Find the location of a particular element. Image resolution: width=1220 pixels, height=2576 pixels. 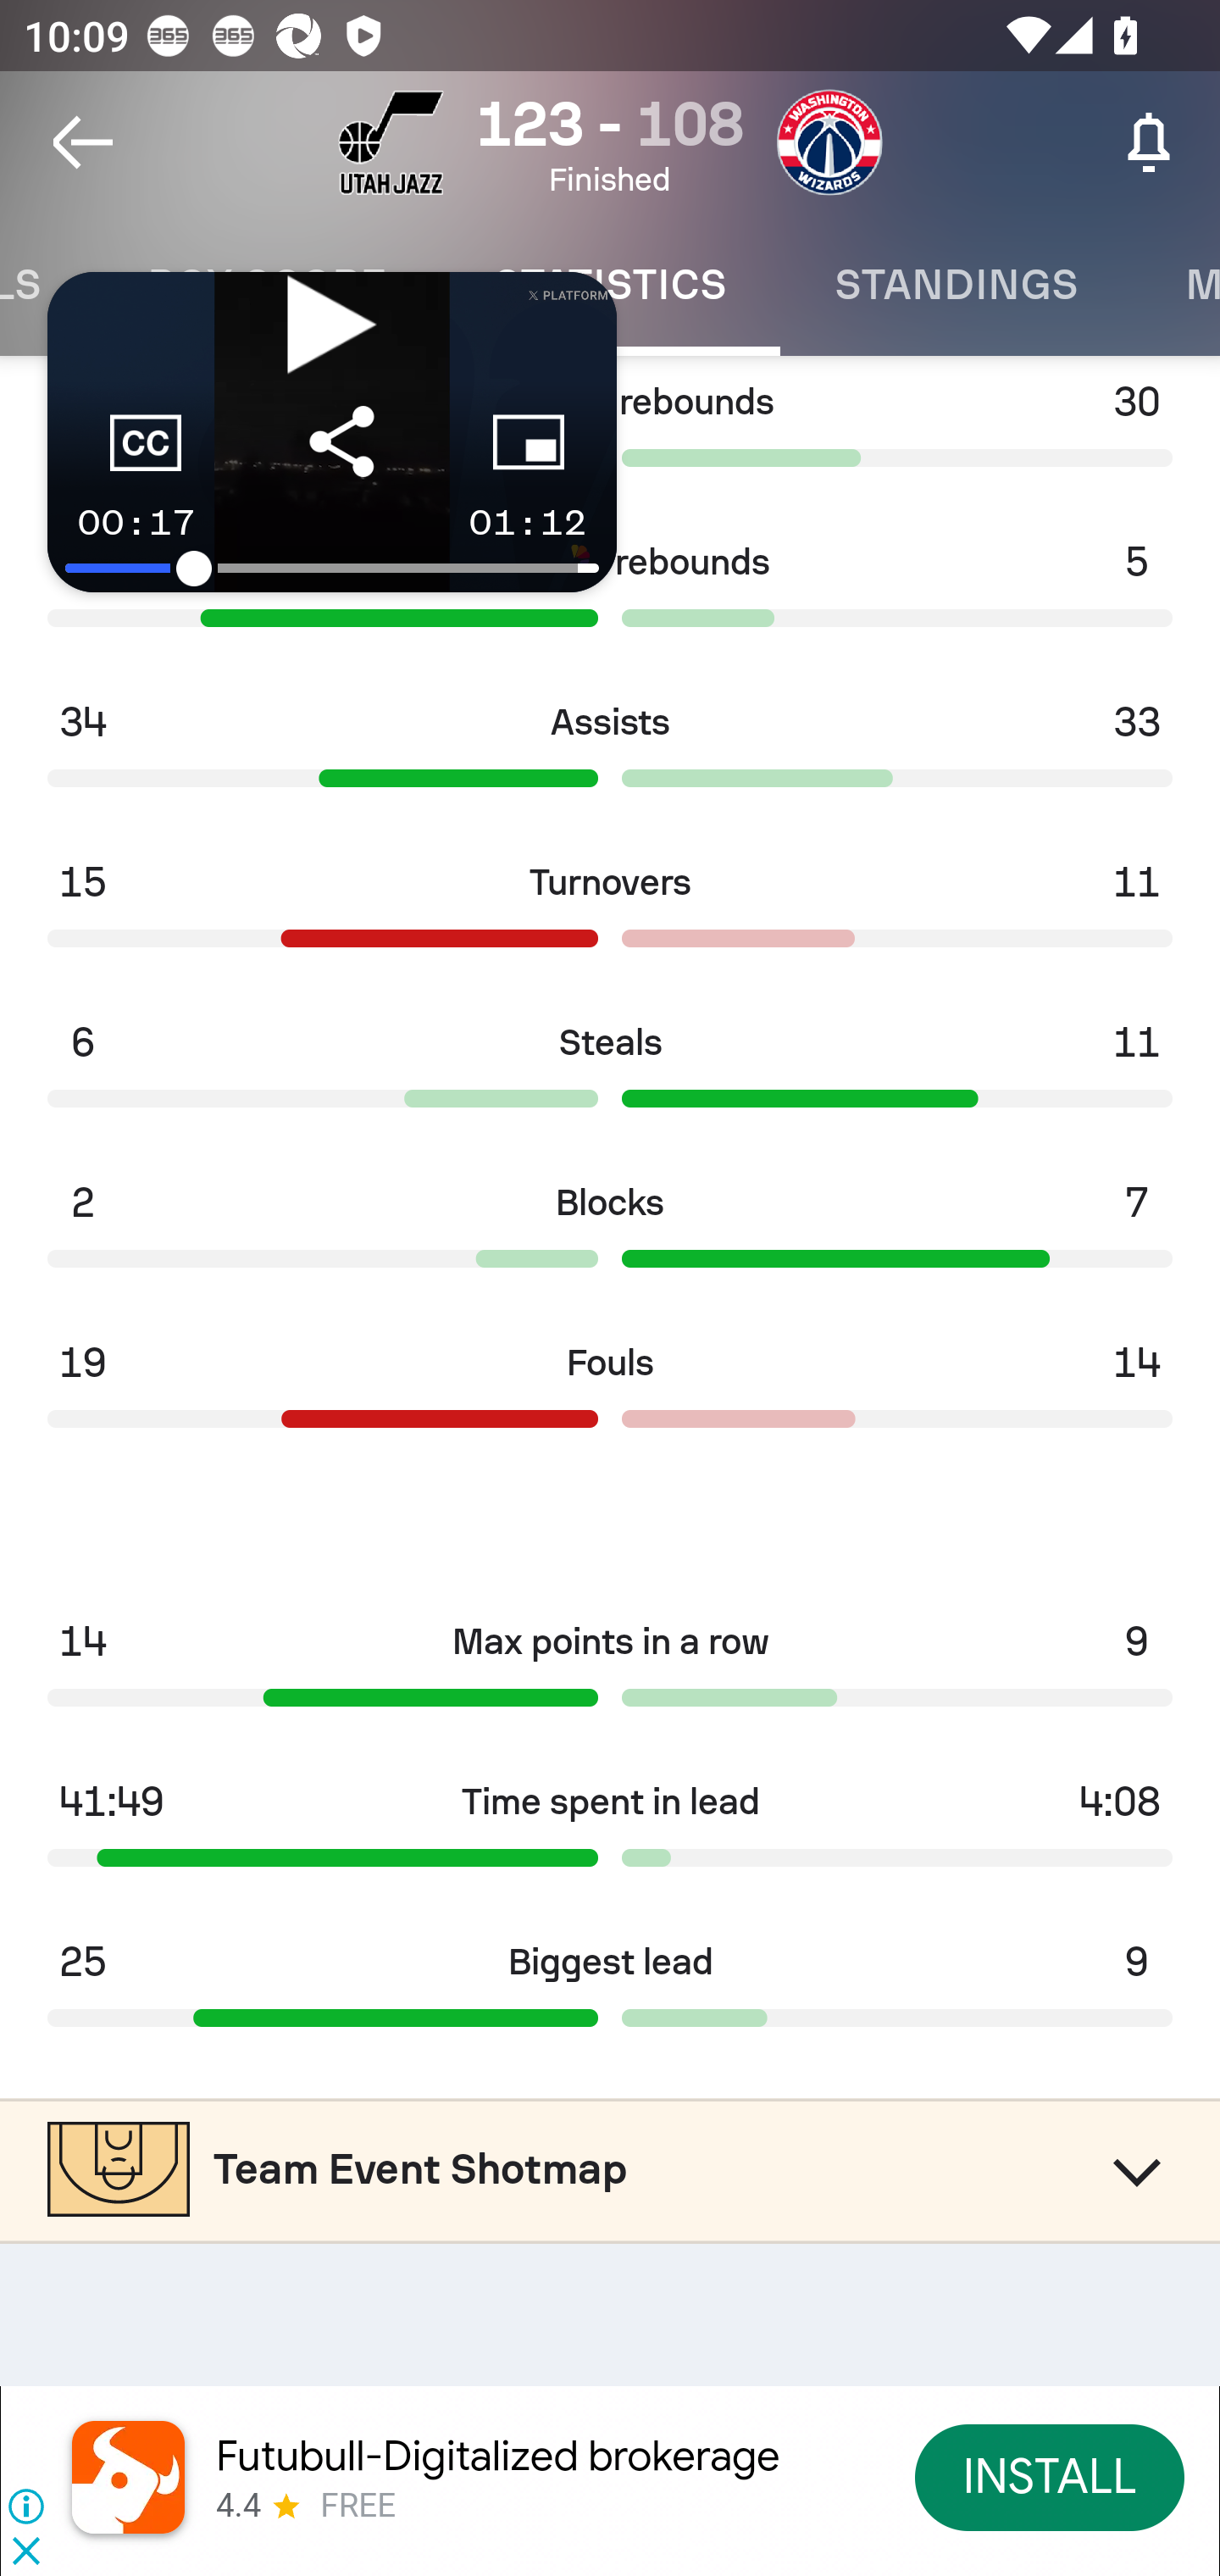

41:49 Time spent in lead 4:08 910.0 89.0 is located at coordinates (610, 1834).